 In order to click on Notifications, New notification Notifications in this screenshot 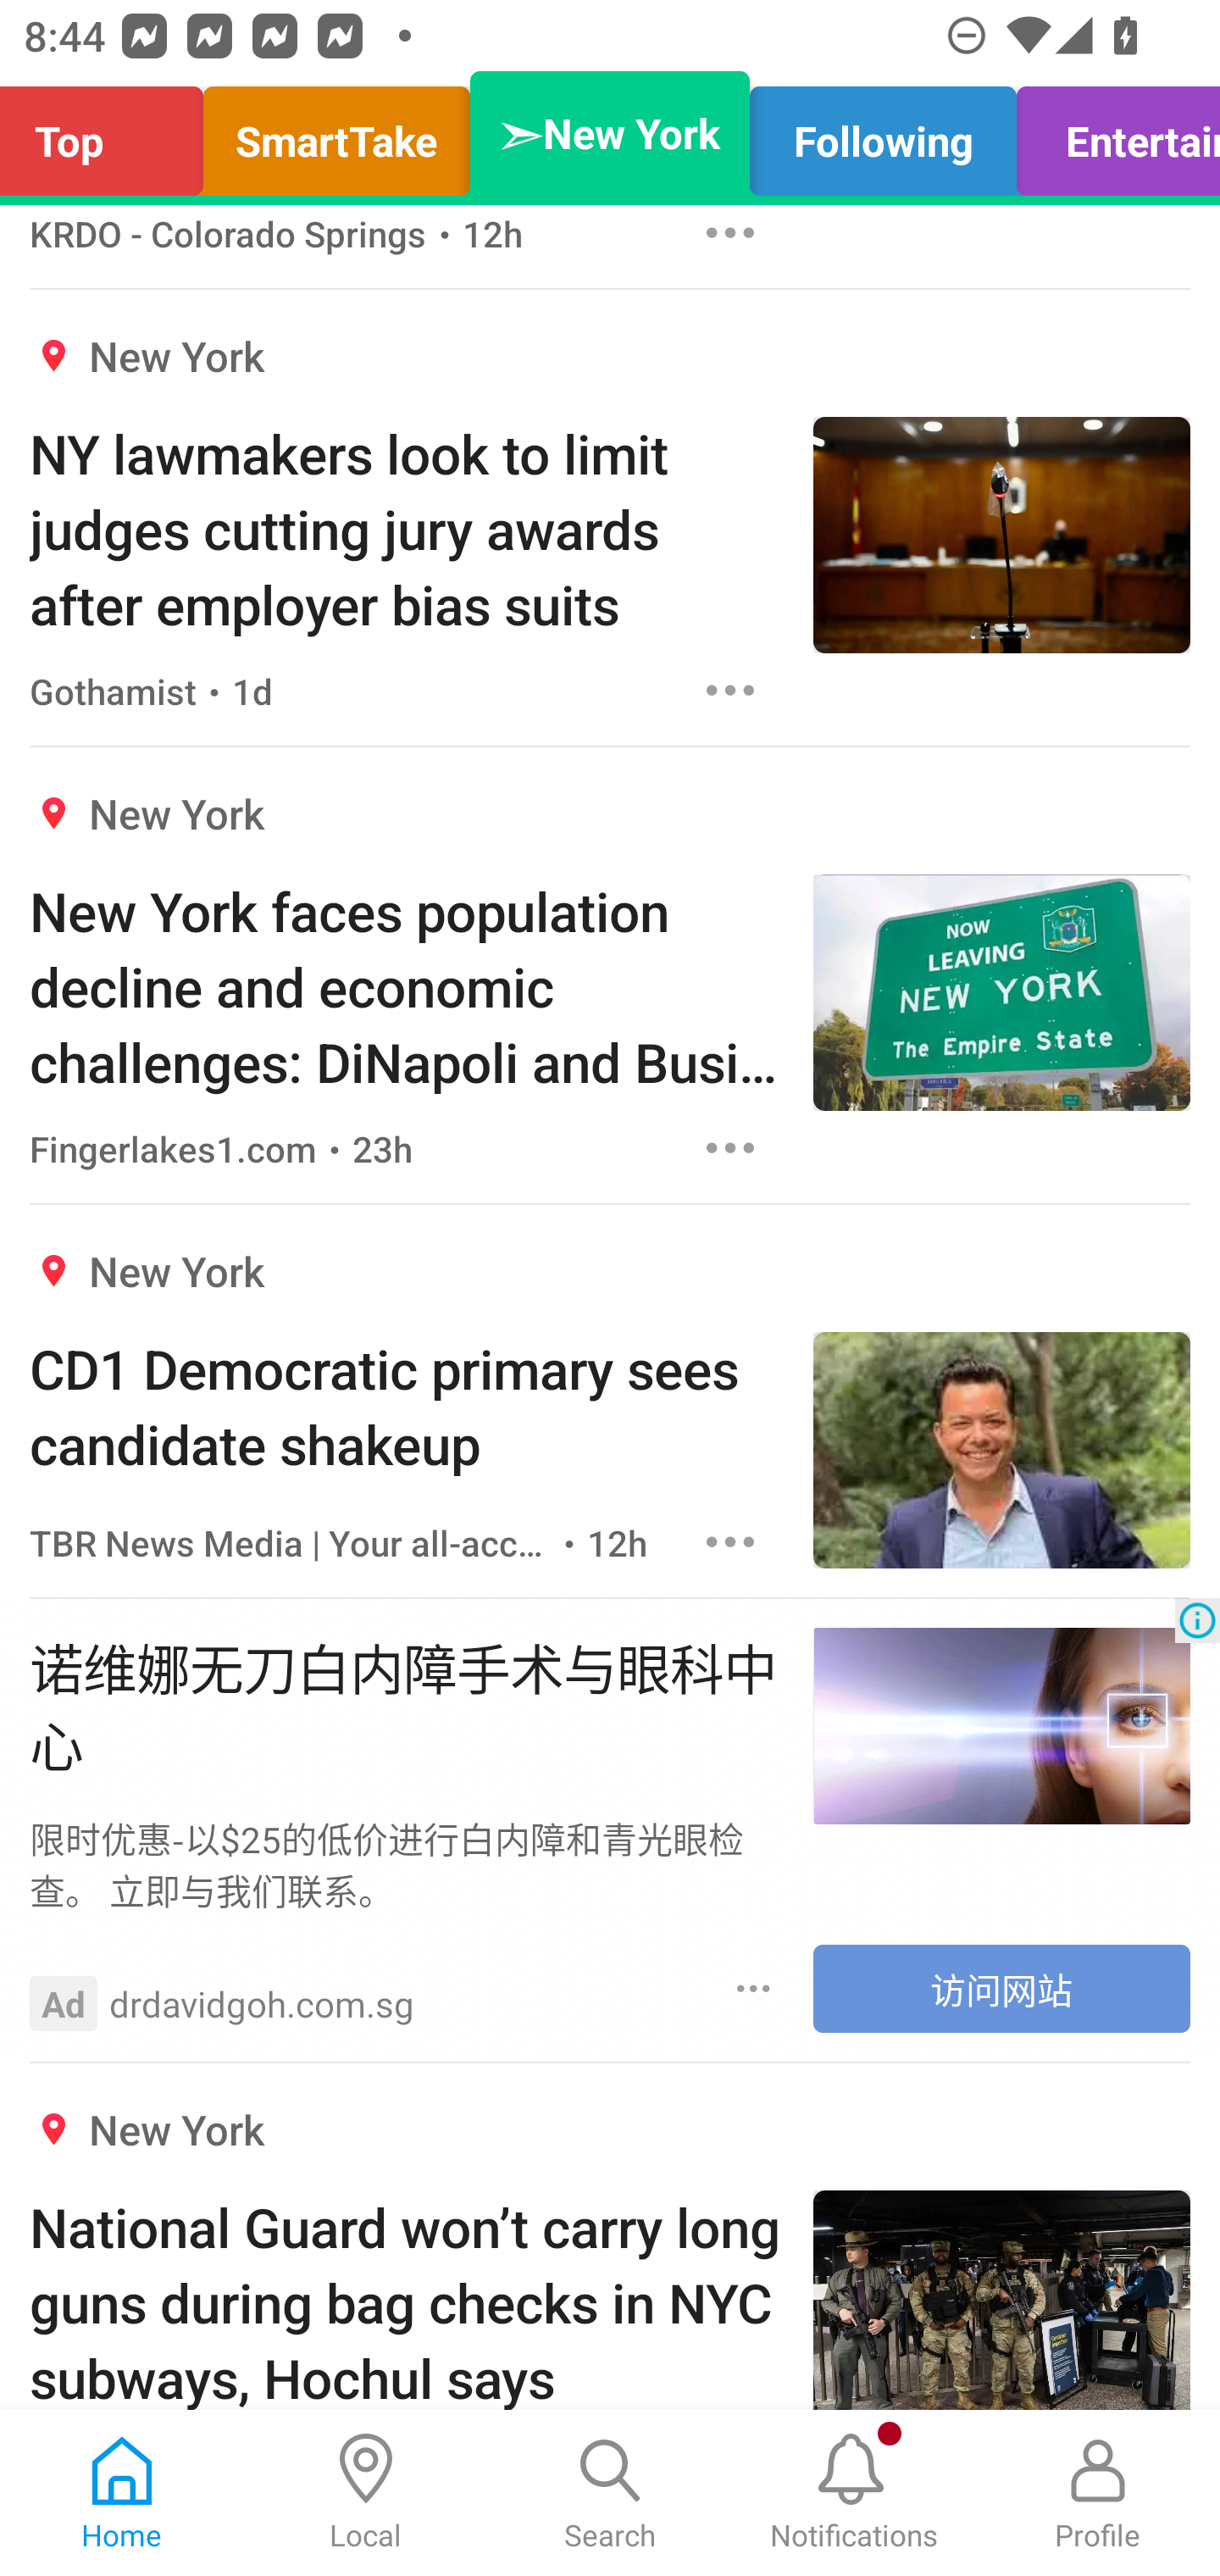, I will do `click(854, 2493)`.